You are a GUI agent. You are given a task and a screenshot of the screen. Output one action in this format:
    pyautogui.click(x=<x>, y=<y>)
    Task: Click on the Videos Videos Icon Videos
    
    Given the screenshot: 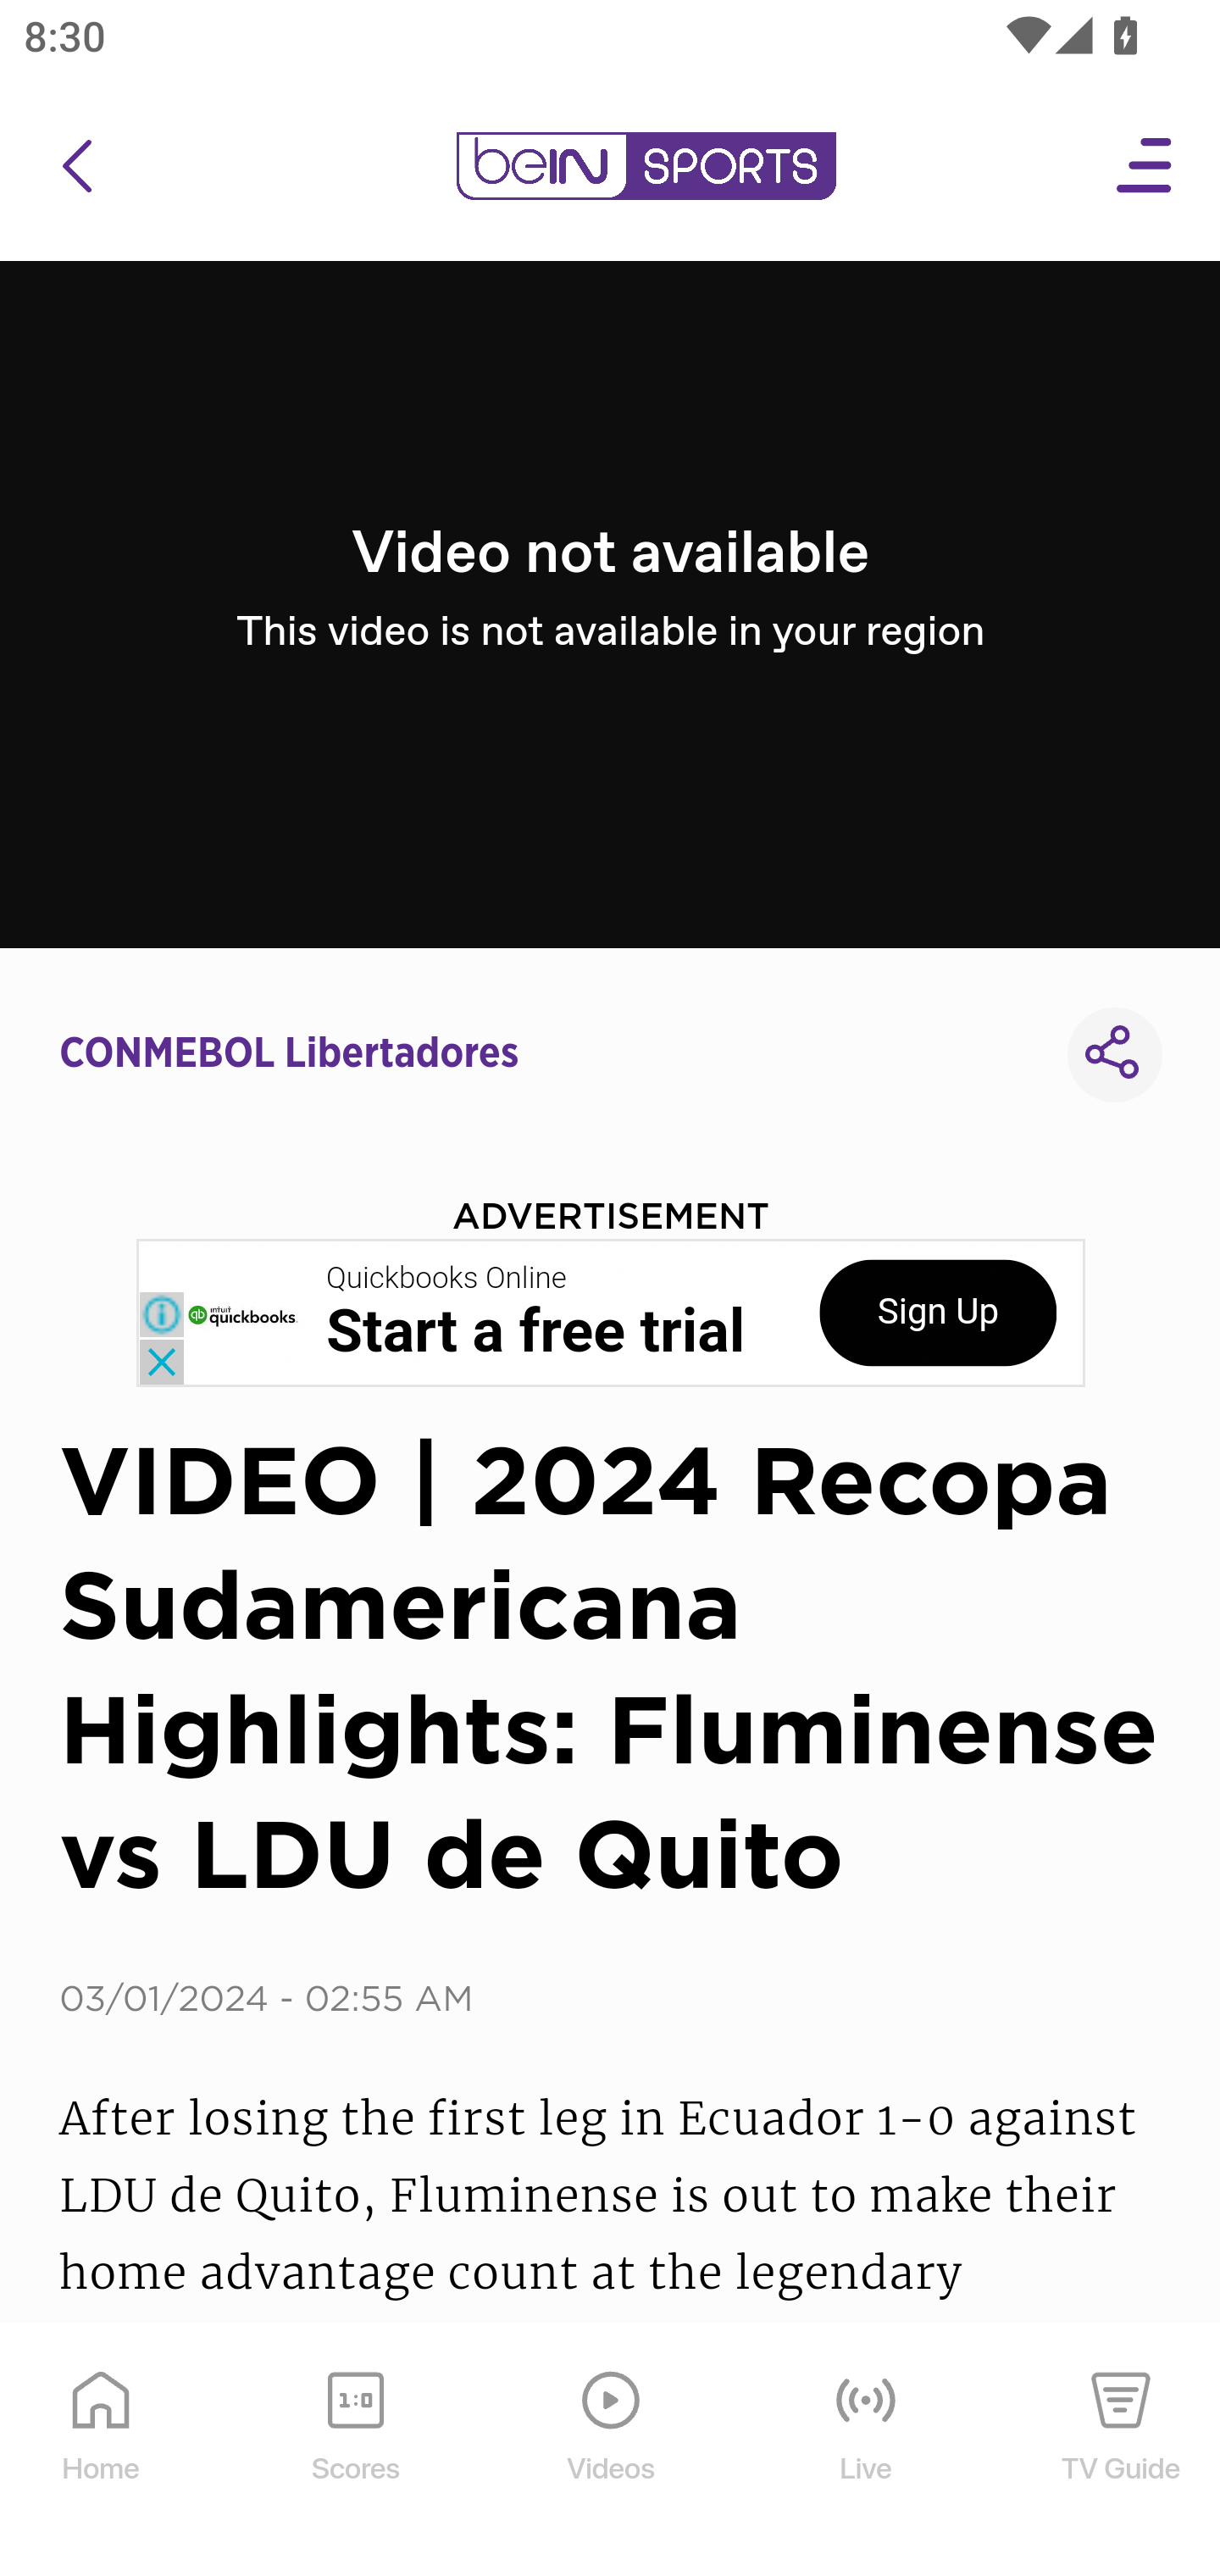 What is the action you would take?
    pyautogui.click(x=612, y=2451)
    